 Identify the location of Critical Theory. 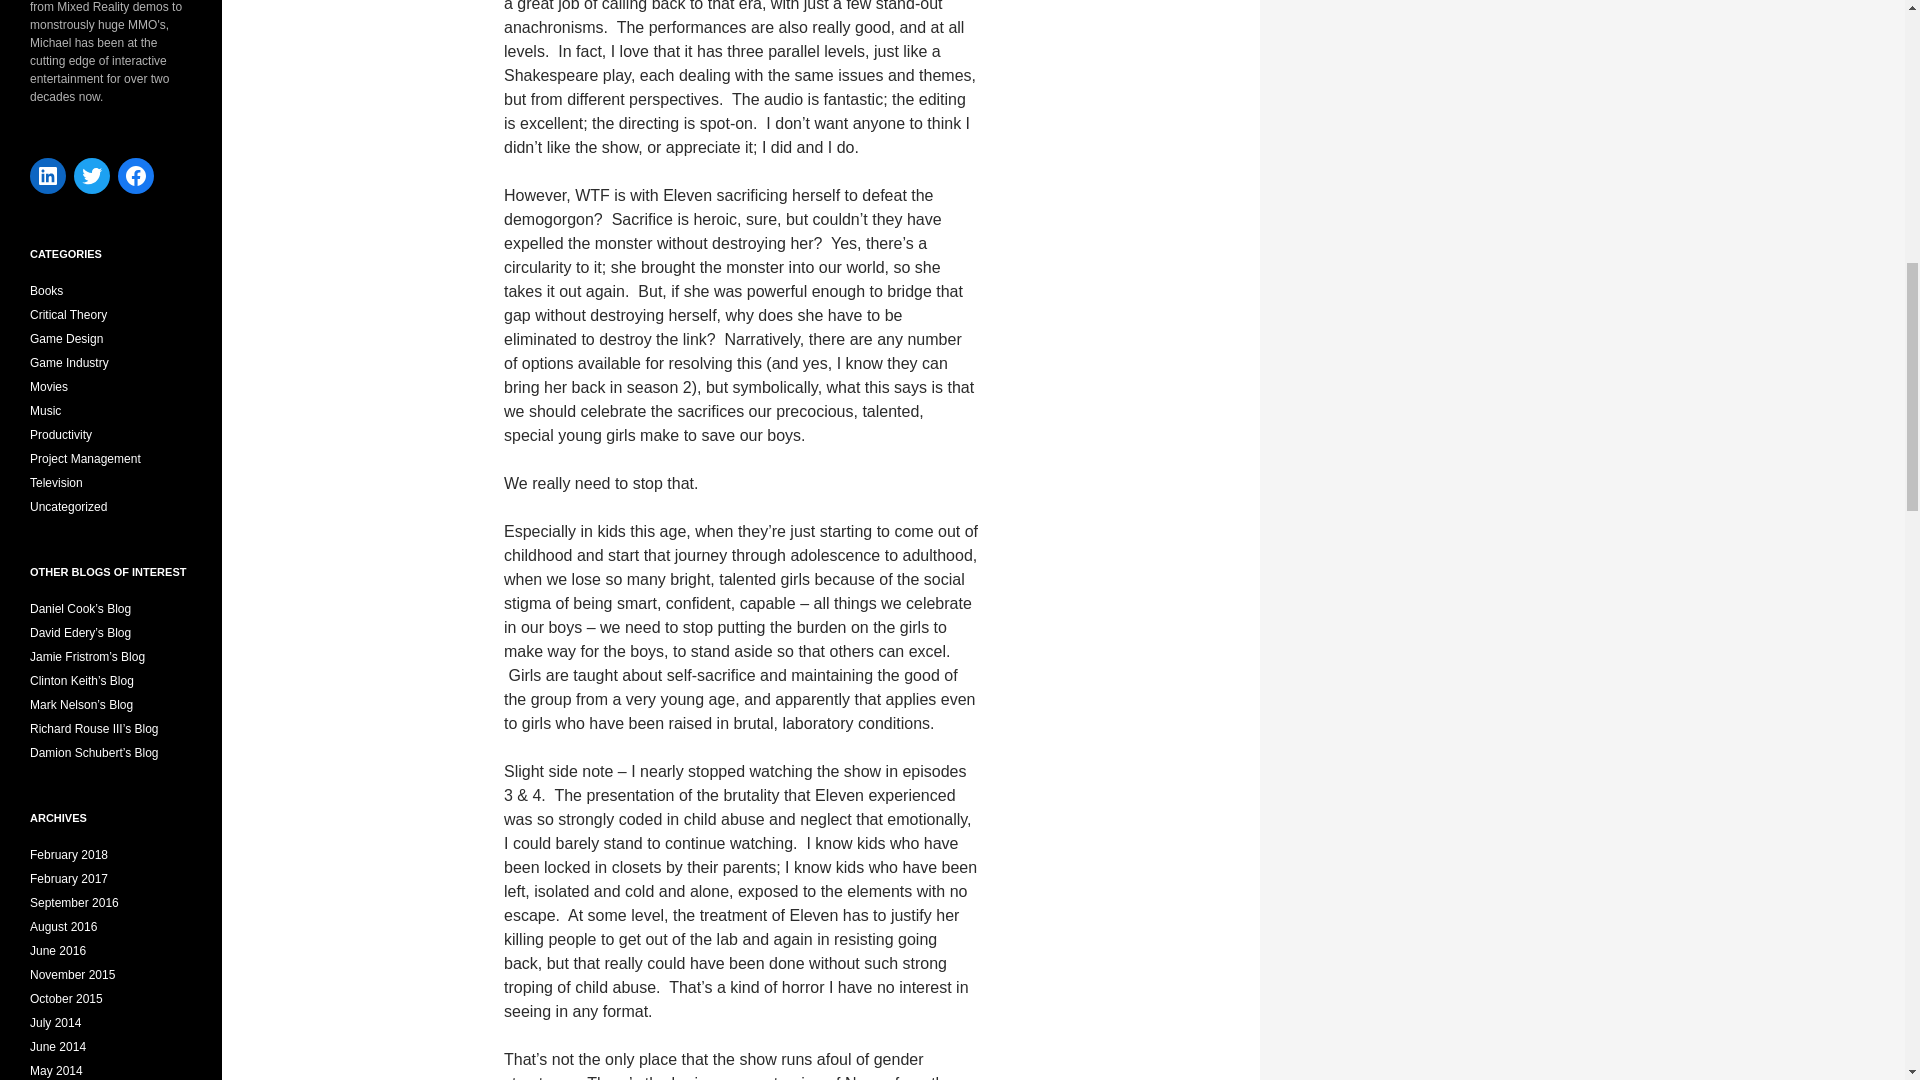
(68, 314).